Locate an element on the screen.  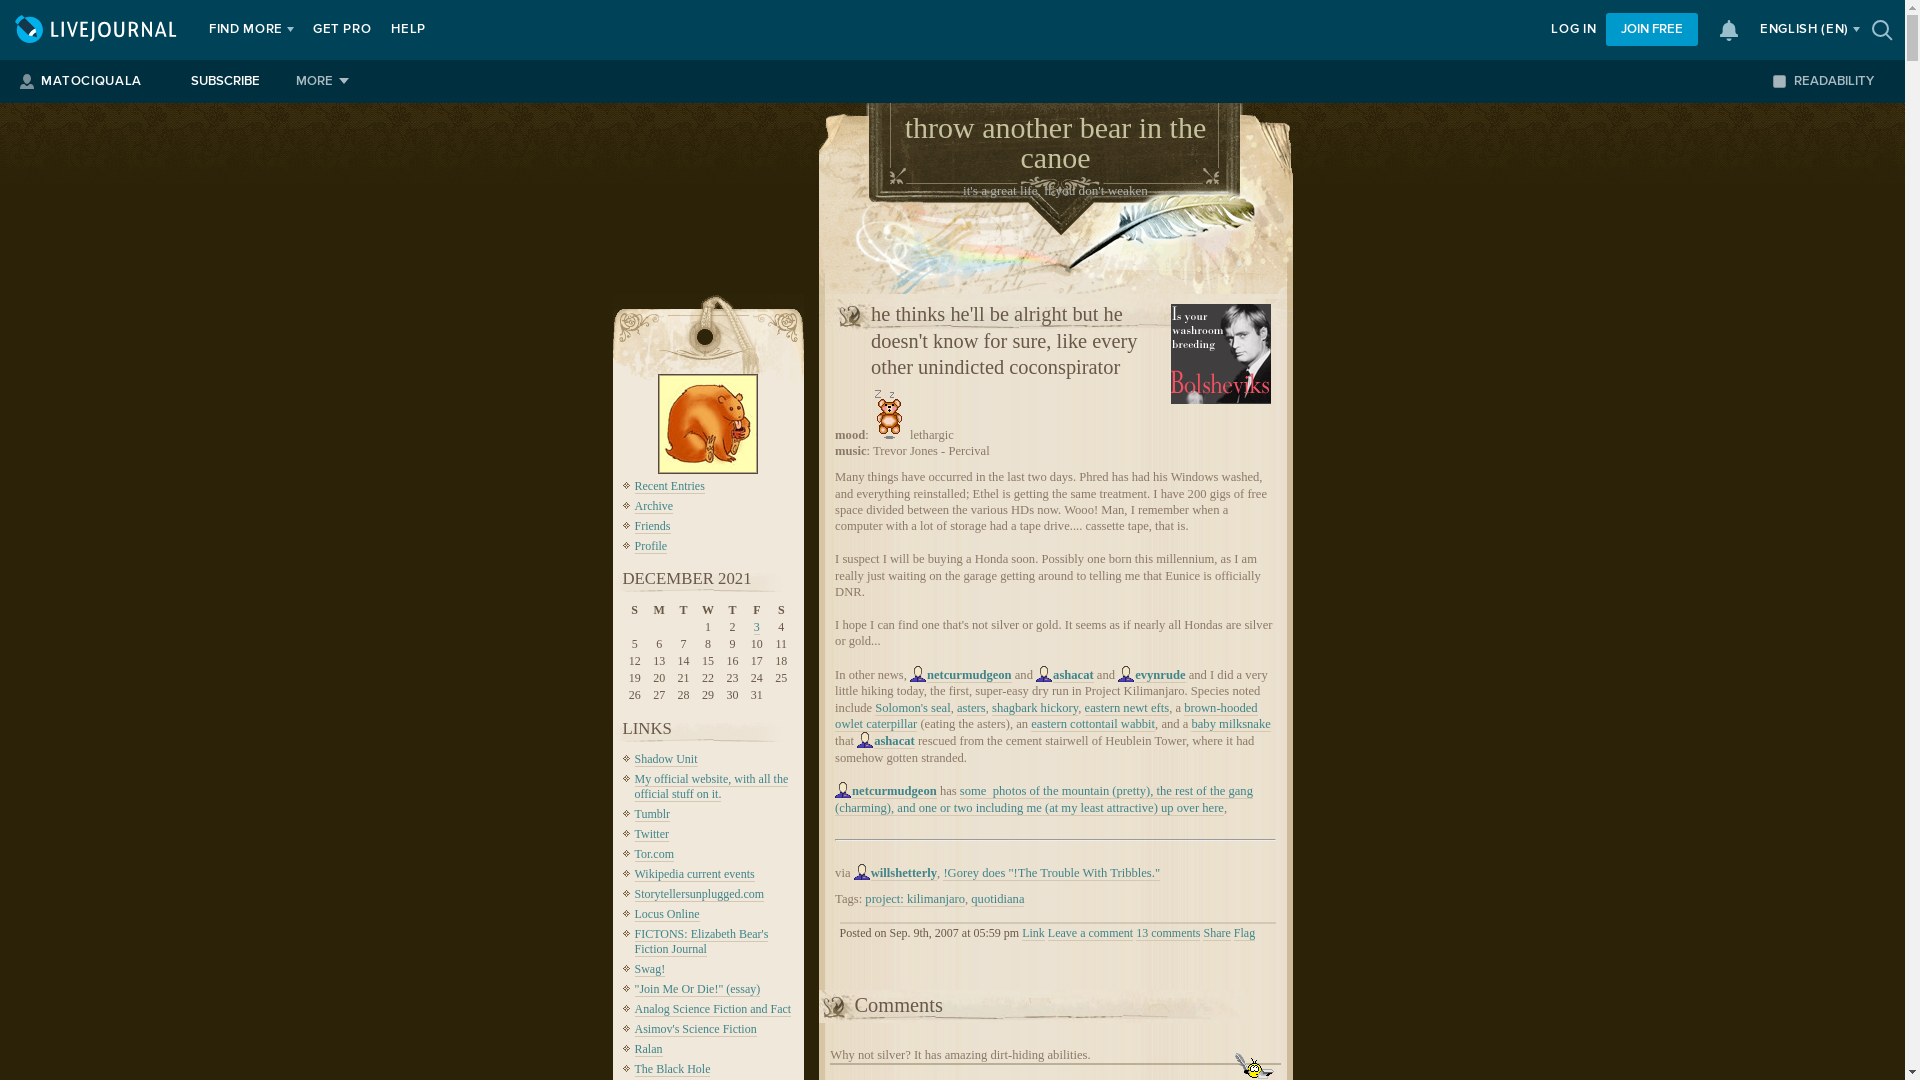
HELP is located at coordinates (408, 30).